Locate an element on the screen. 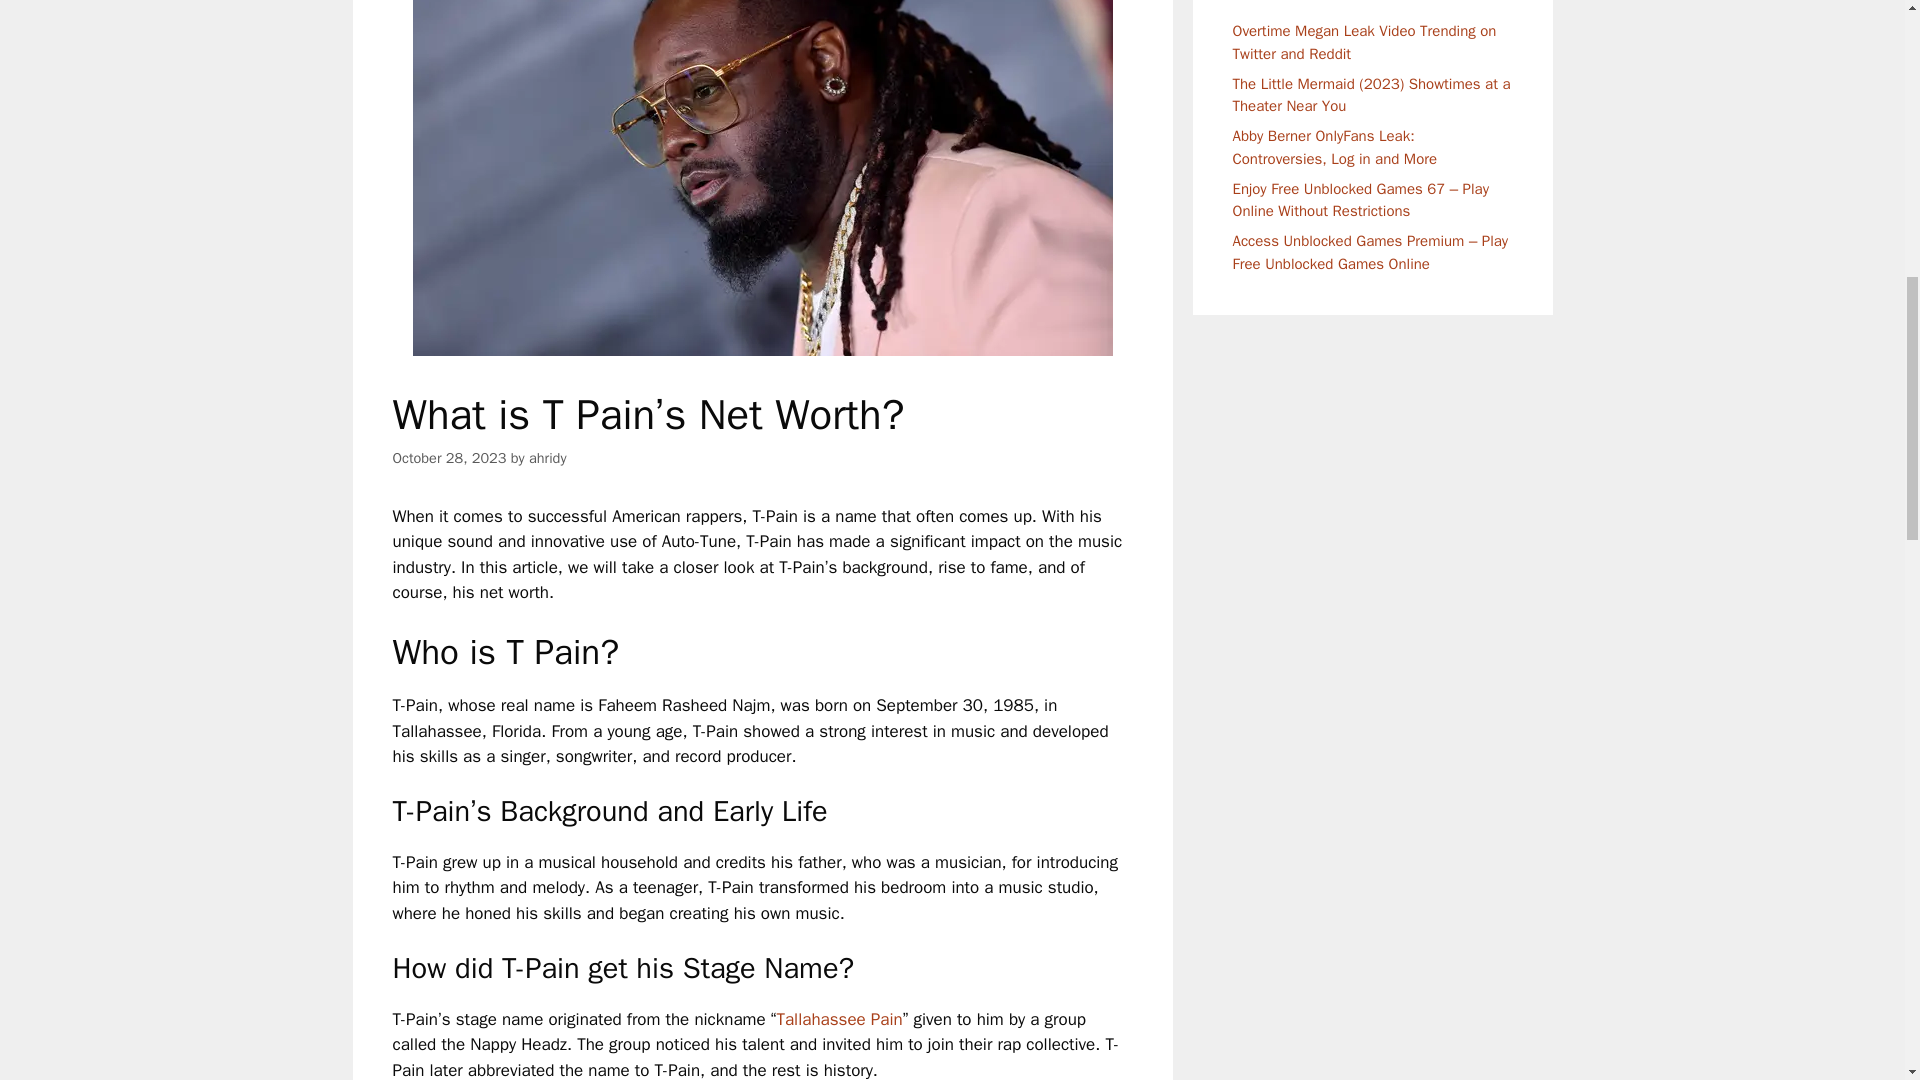 This screenshot has width=1920, height=1080. View all posts by ahridy is located at coordinates (548, 458).